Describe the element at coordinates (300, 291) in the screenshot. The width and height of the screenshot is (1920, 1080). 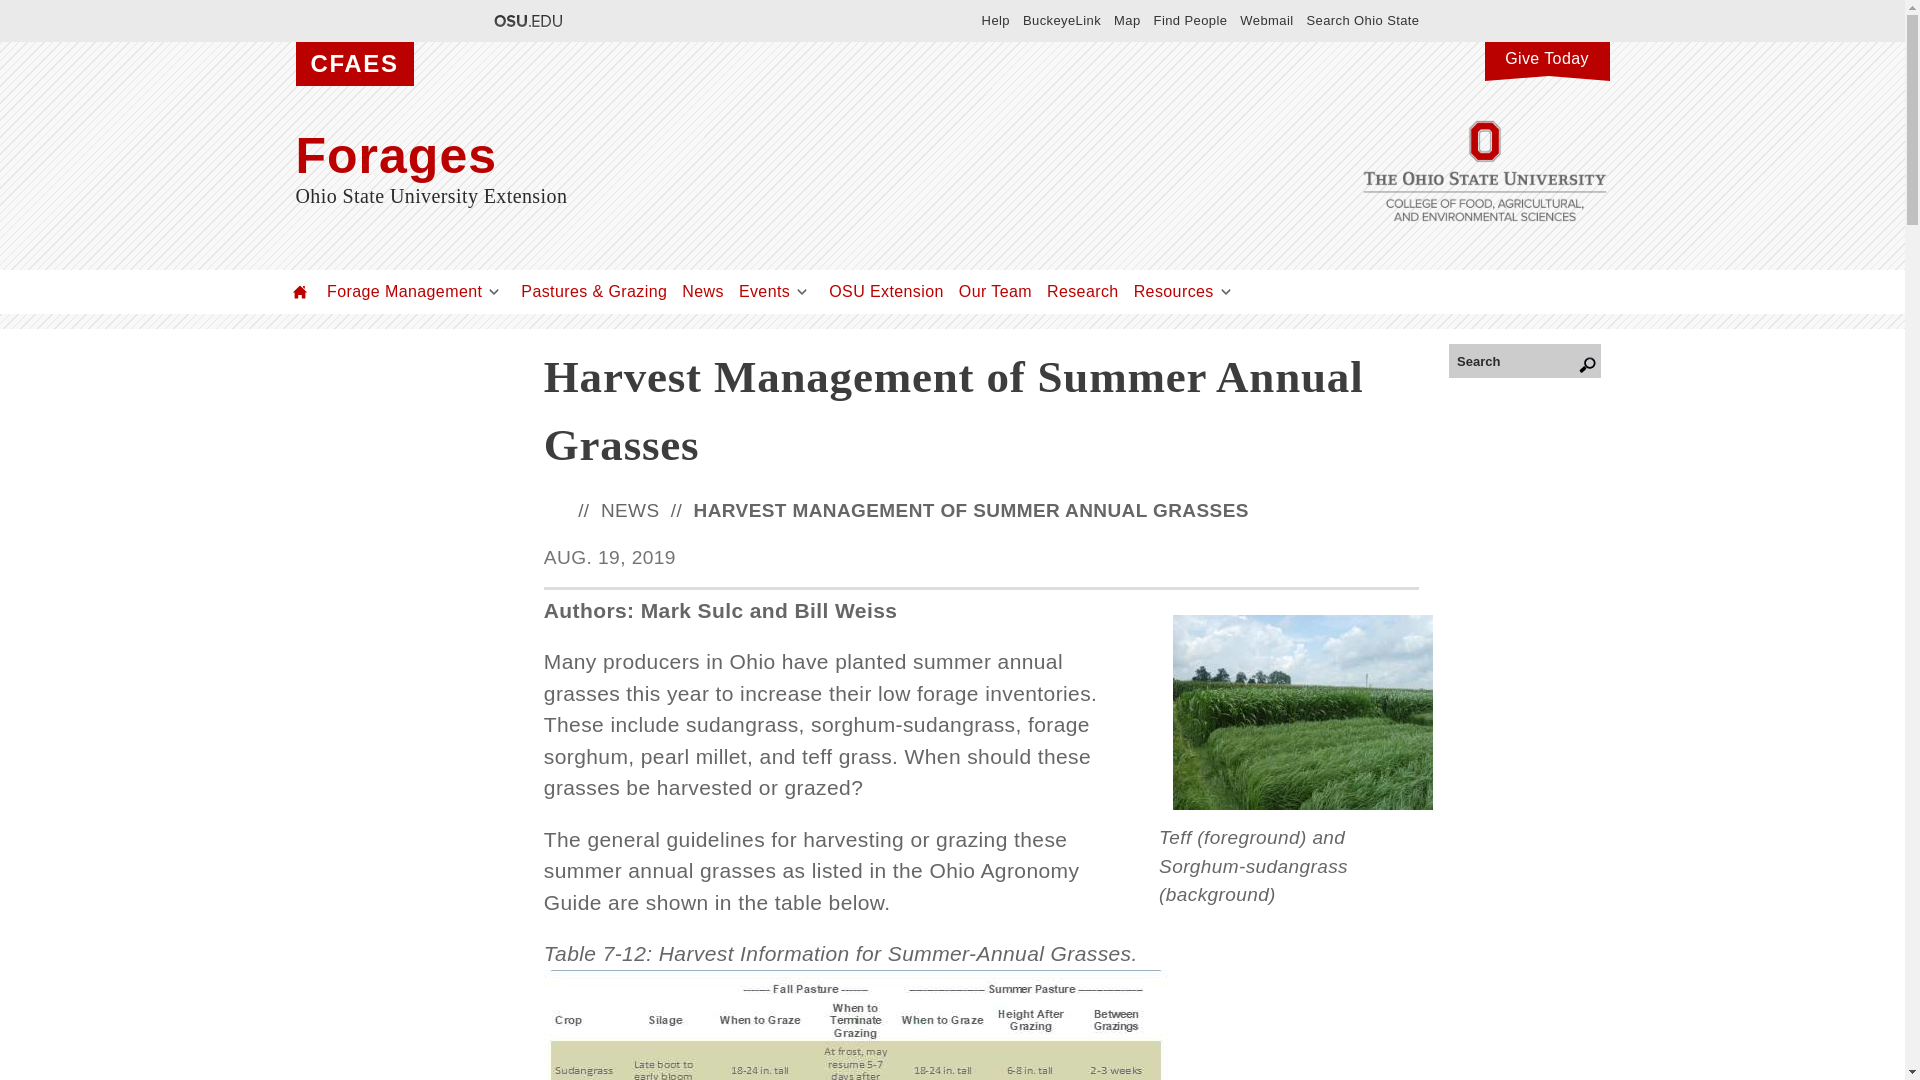
I see `Home` at that location.